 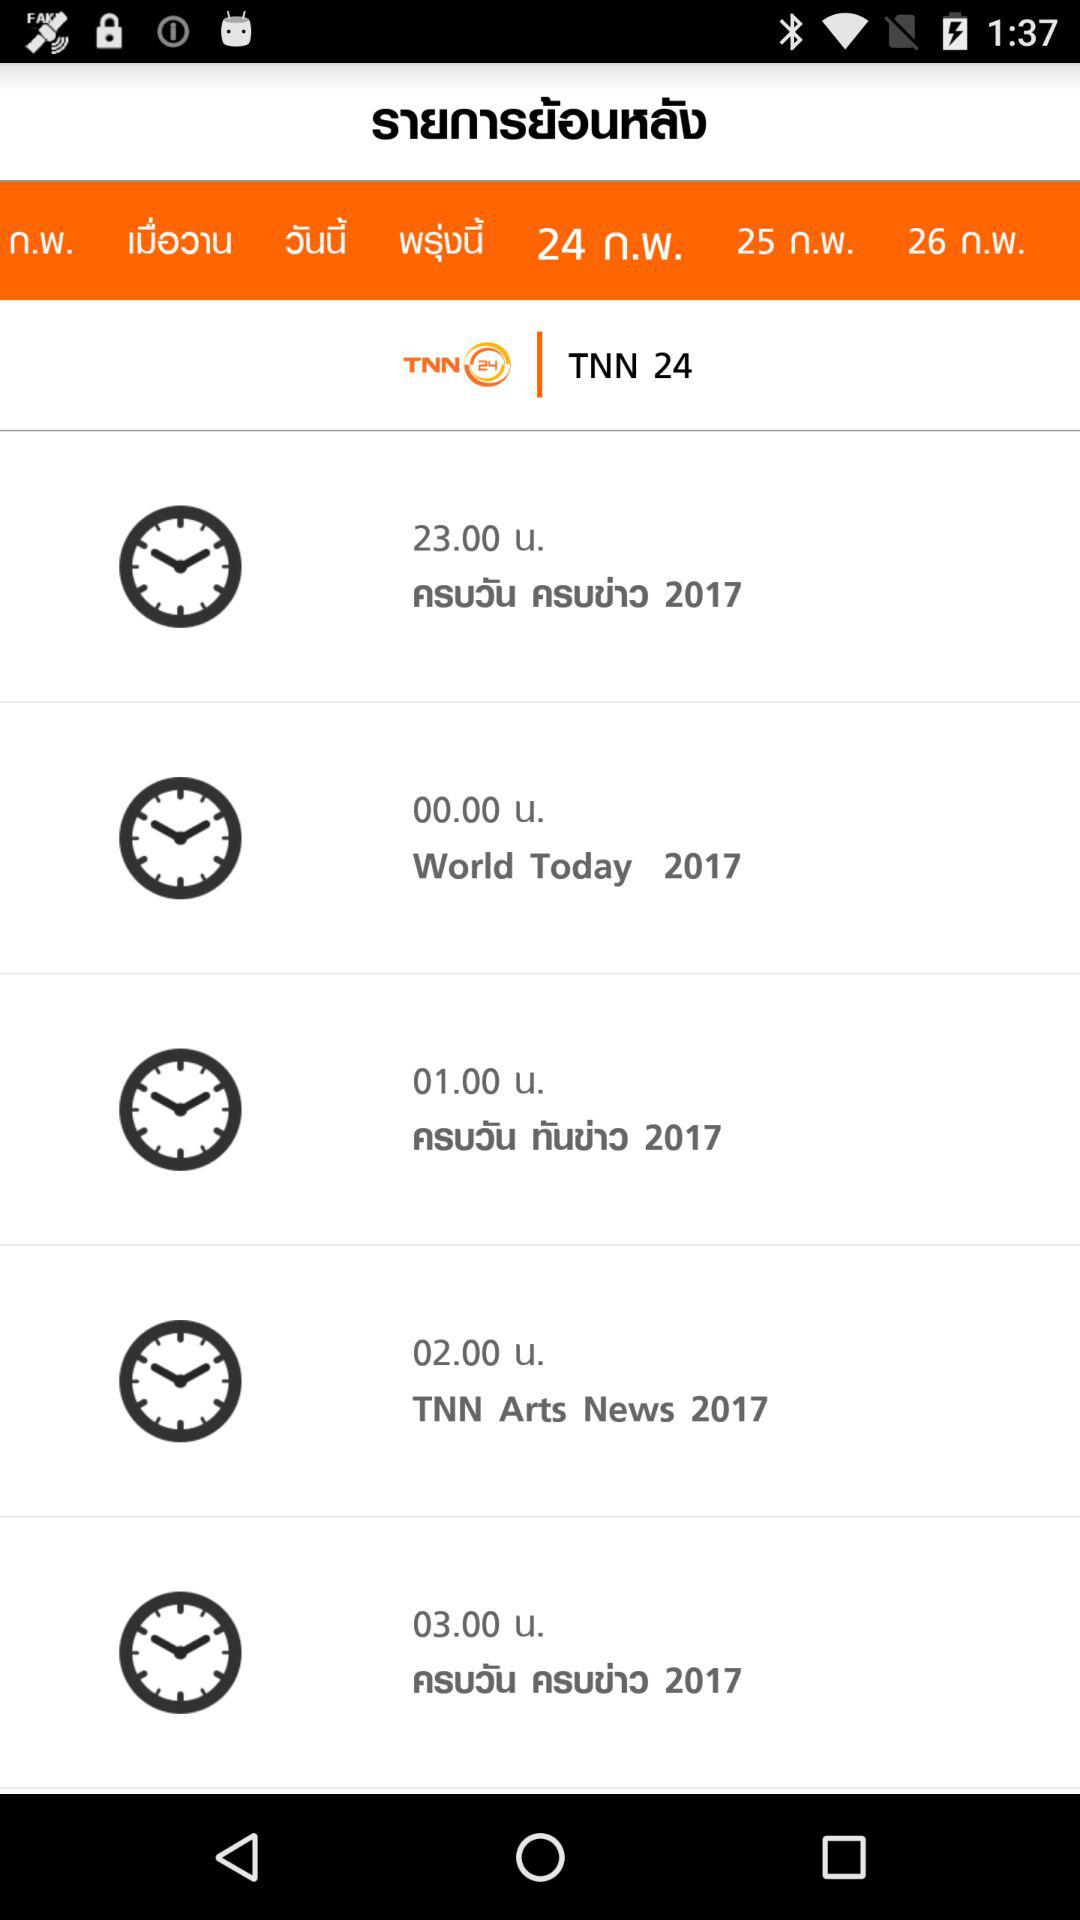 What do you see at coordinates (576, 865) in the screenshot?
I see `swipe until world today  2017 icon` at bounding box center [576, 865].